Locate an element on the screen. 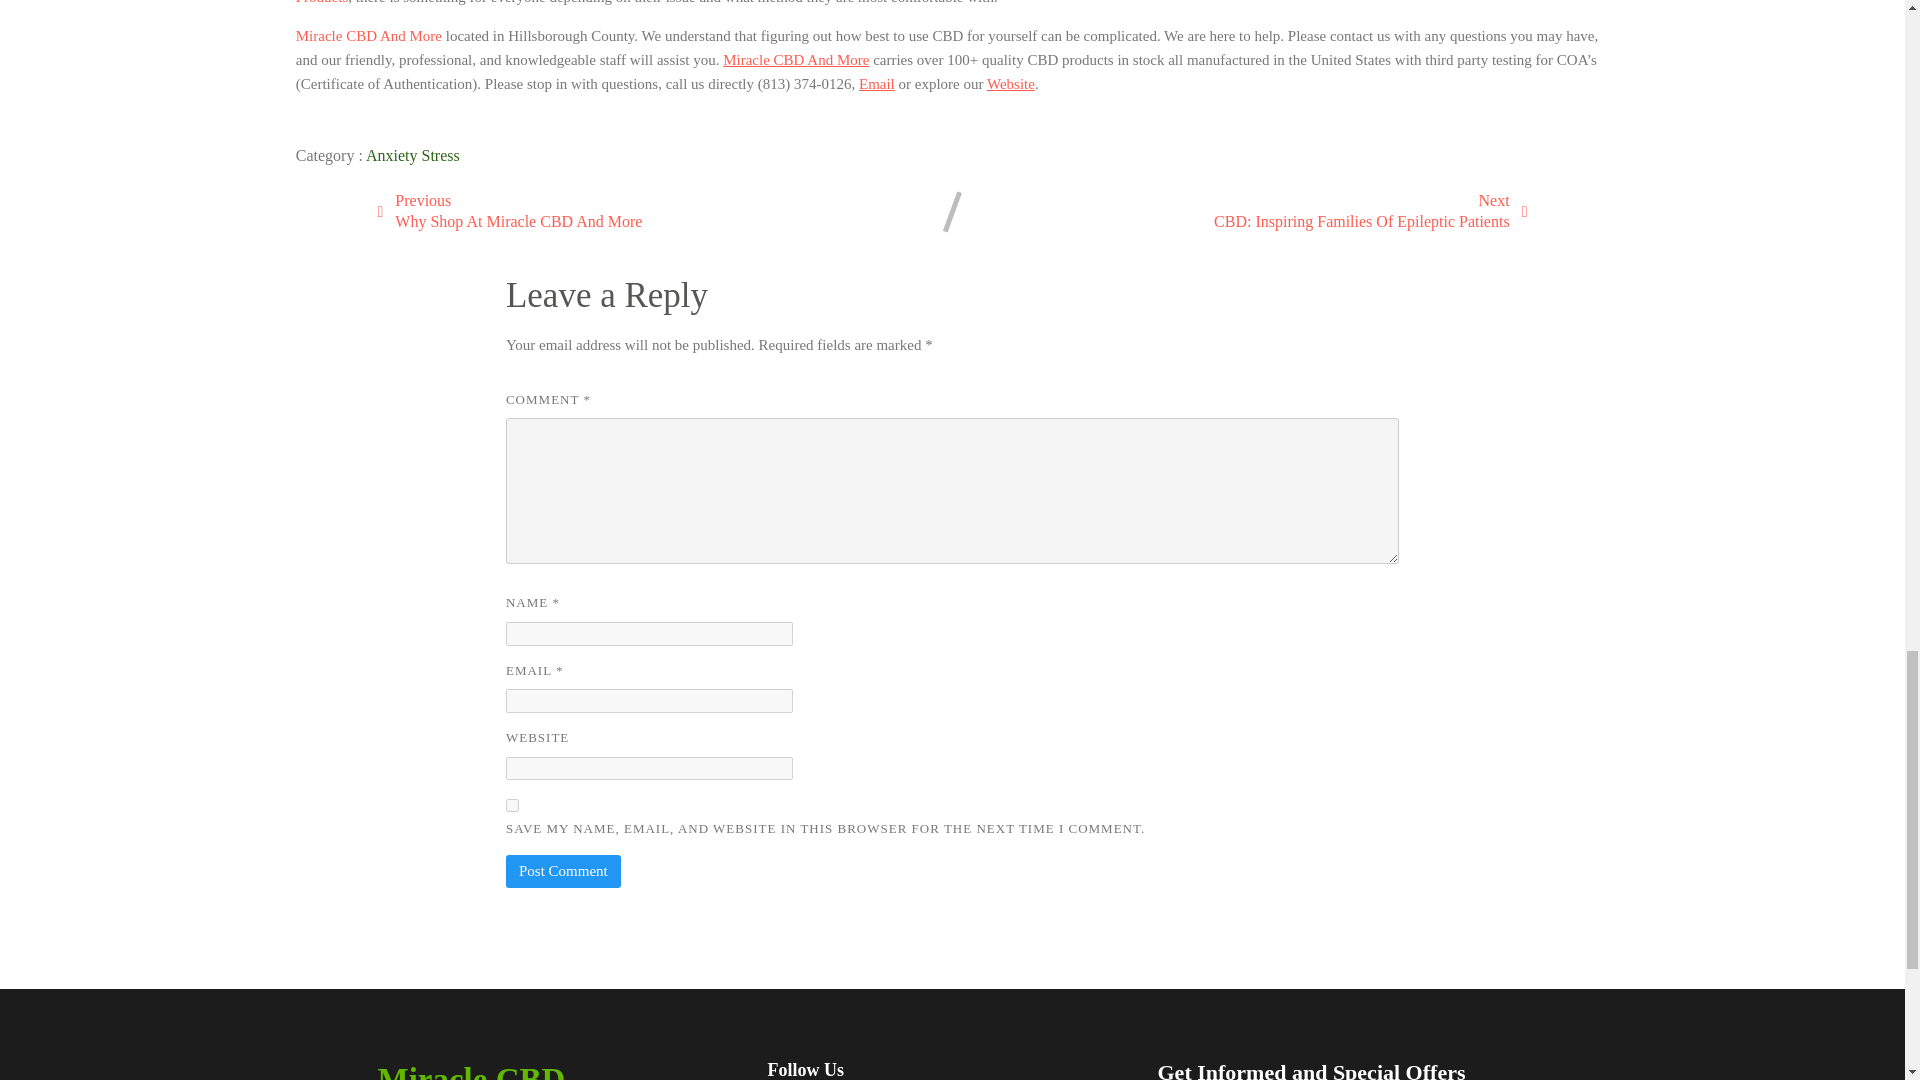  Post Comment is located at coordinates (563, 871).